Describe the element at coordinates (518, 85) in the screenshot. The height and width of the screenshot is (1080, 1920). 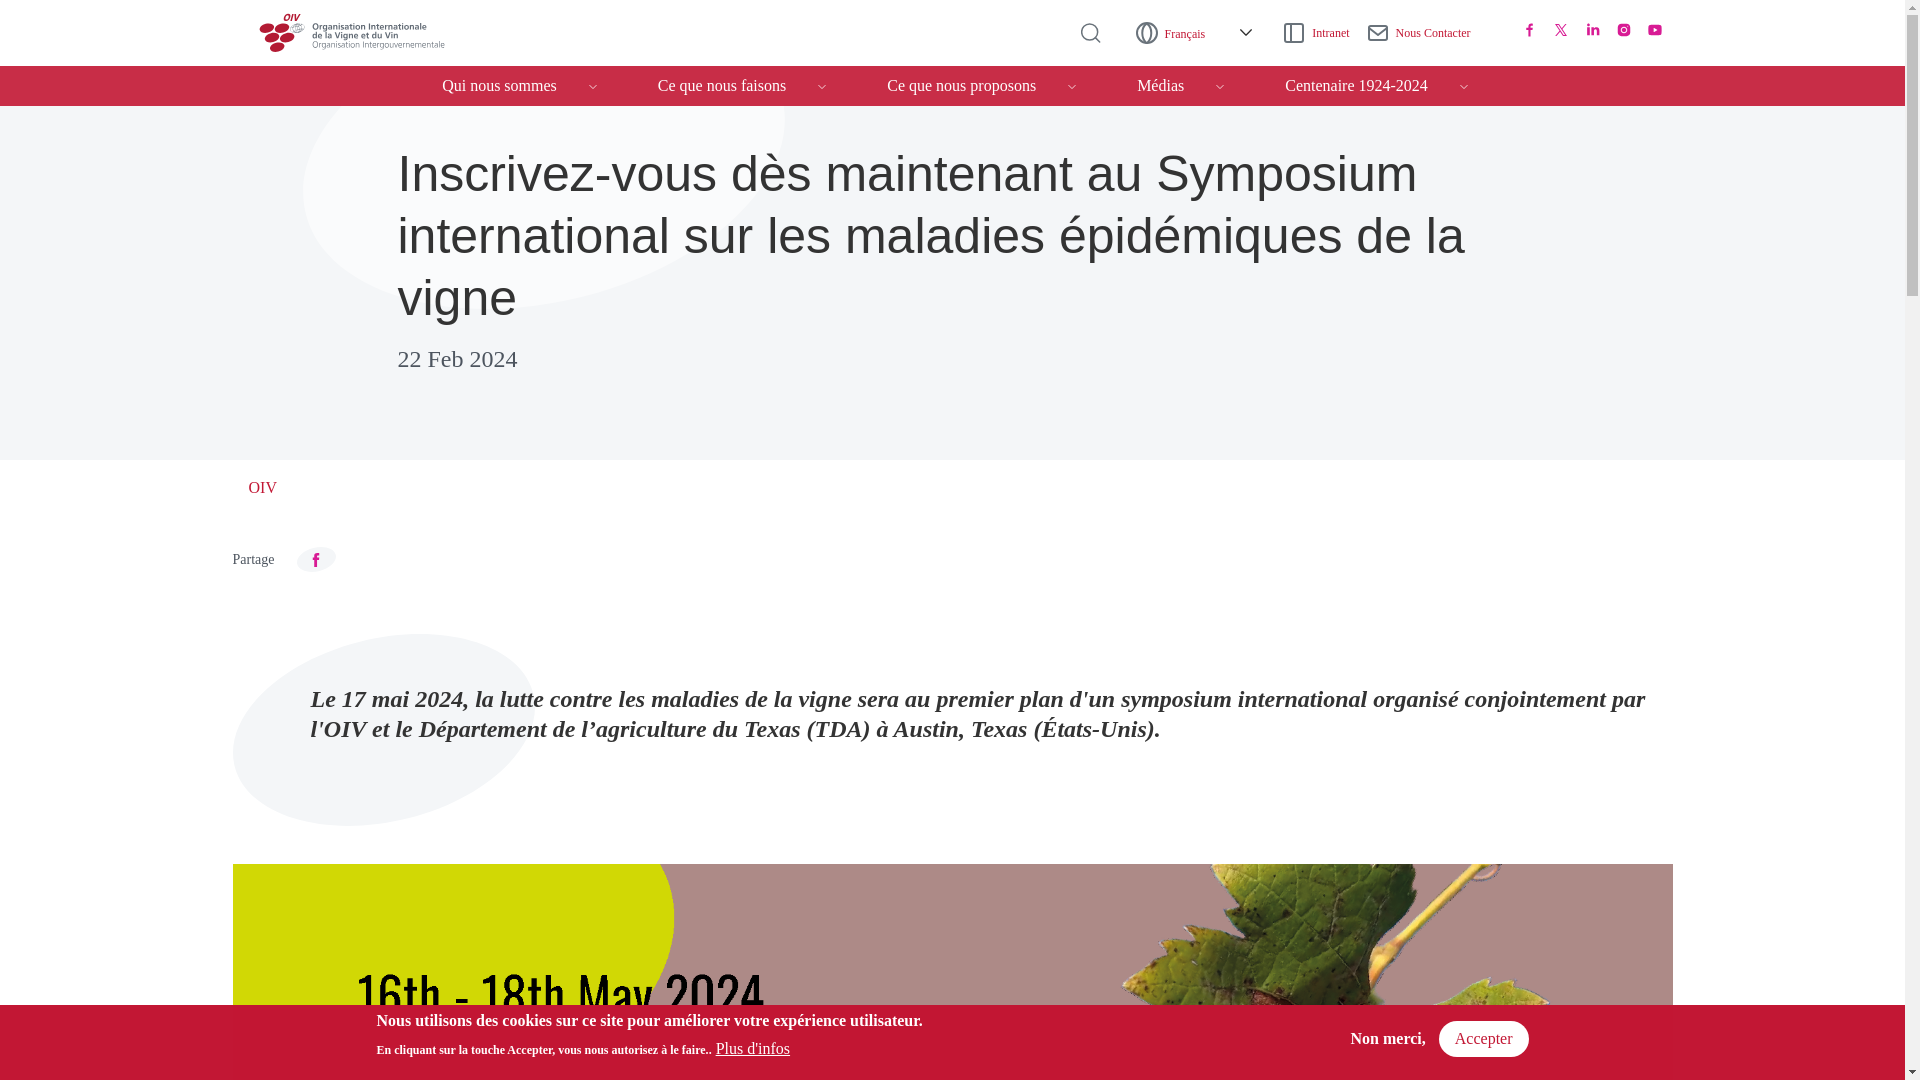
I see `Qui nous sommes` at that location.